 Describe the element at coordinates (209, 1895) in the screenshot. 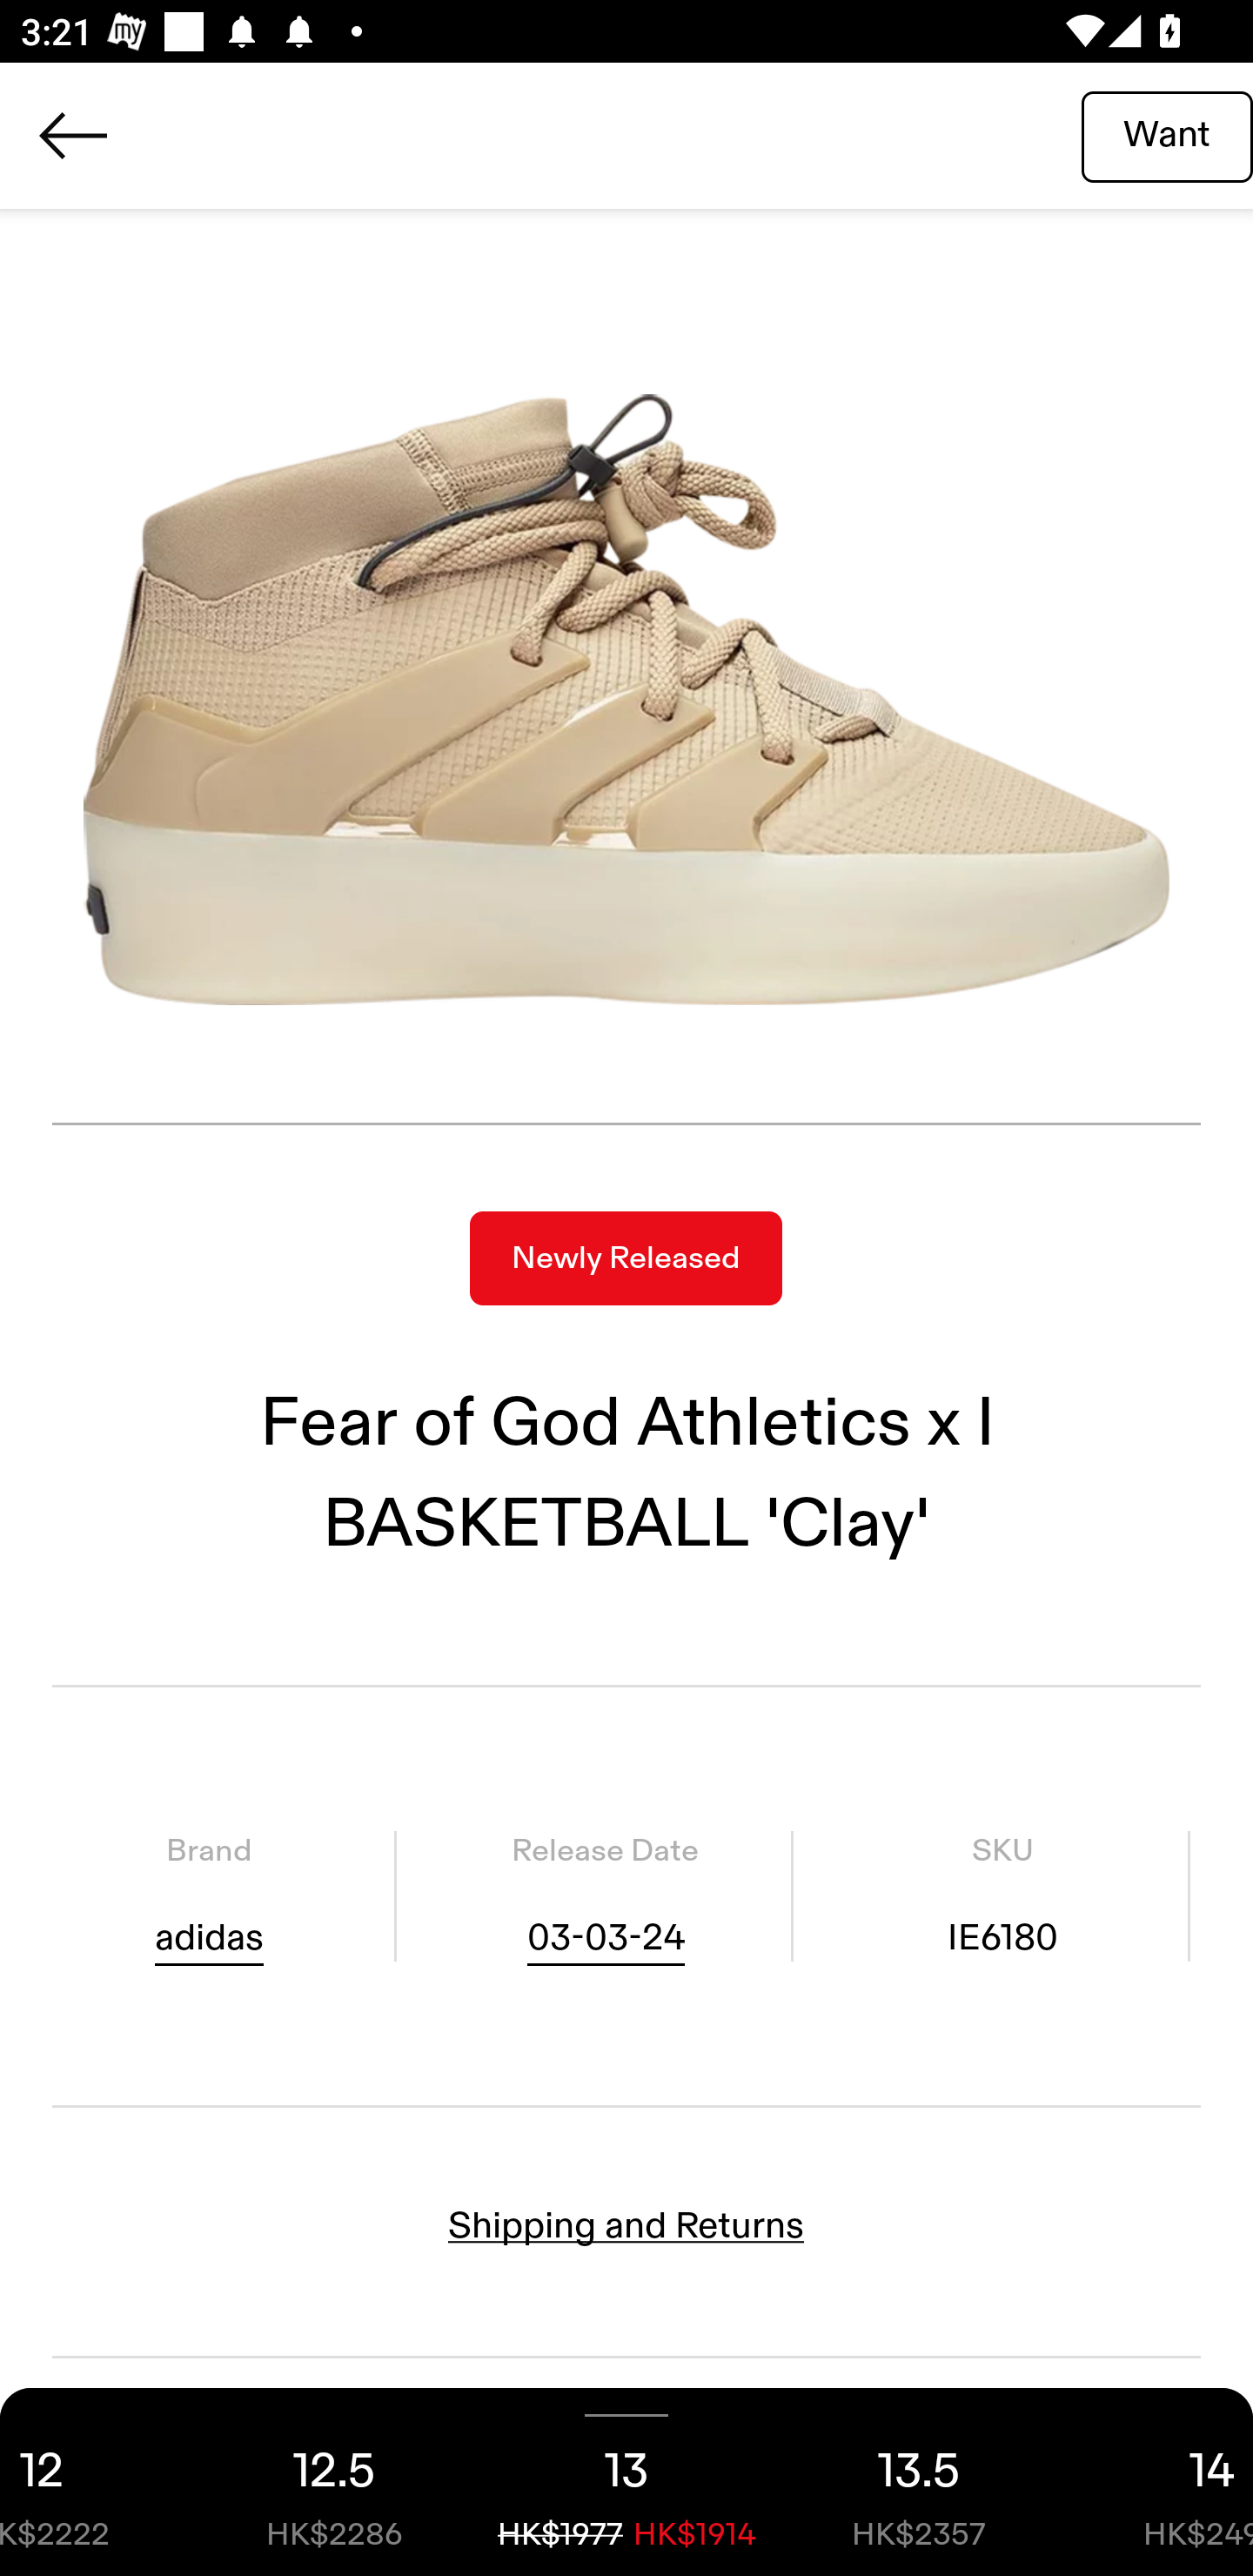

I see `Brand adidas` at that location.